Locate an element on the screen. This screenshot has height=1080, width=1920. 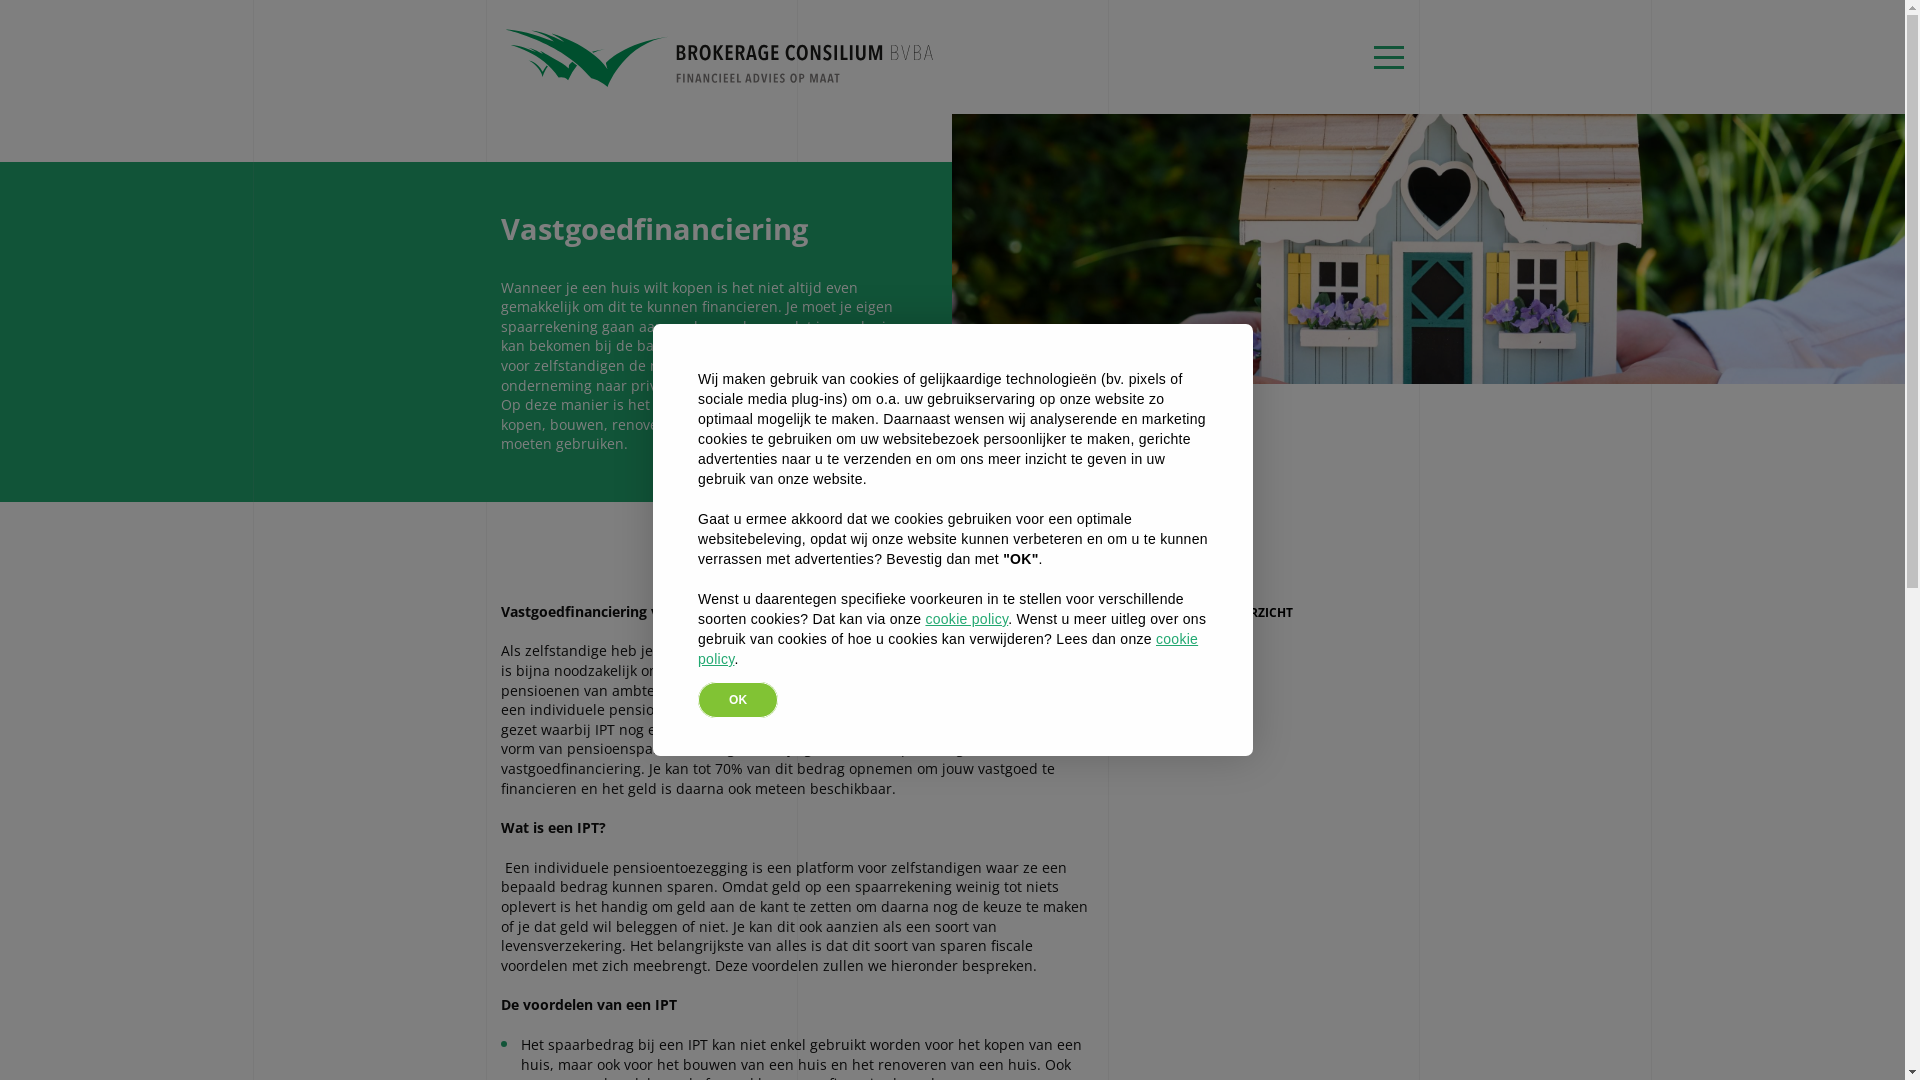
cookie policy is located at coordinates (966, 619).